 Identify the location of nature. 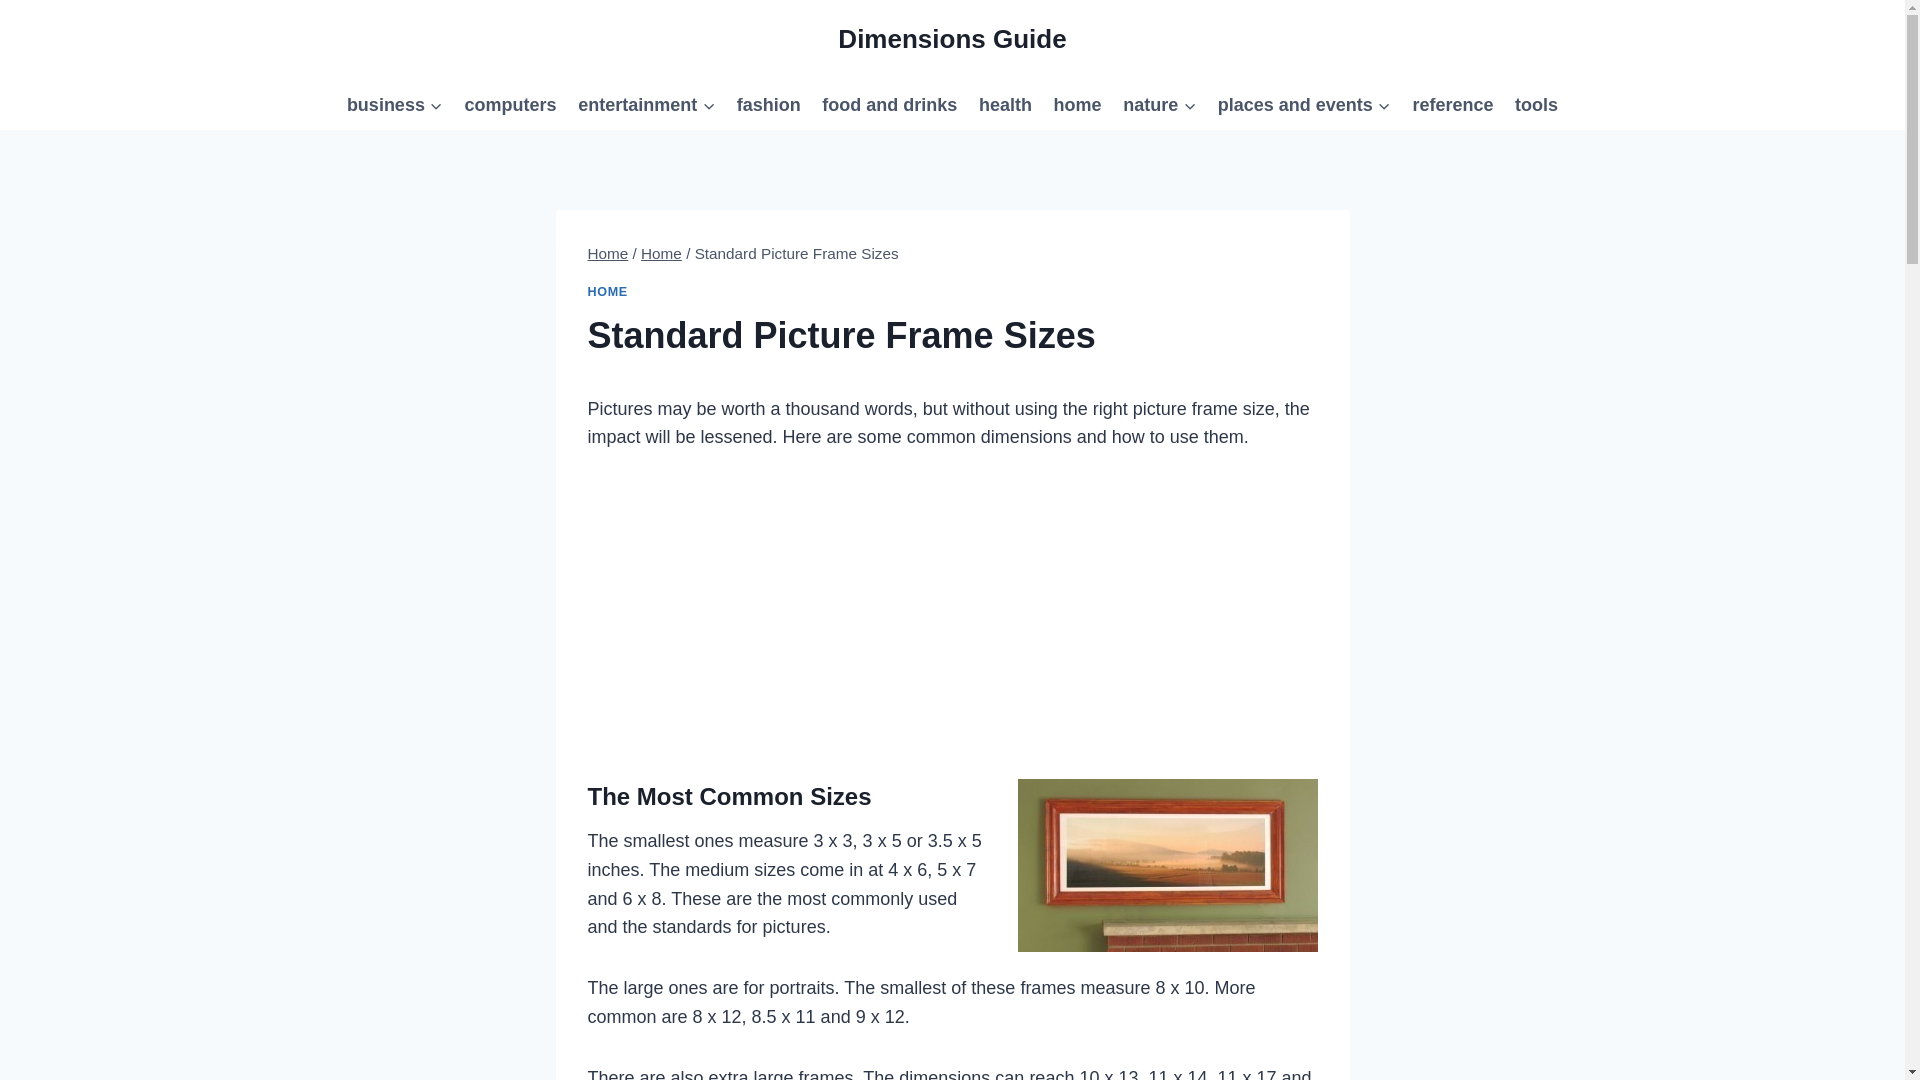
(1159, 104).